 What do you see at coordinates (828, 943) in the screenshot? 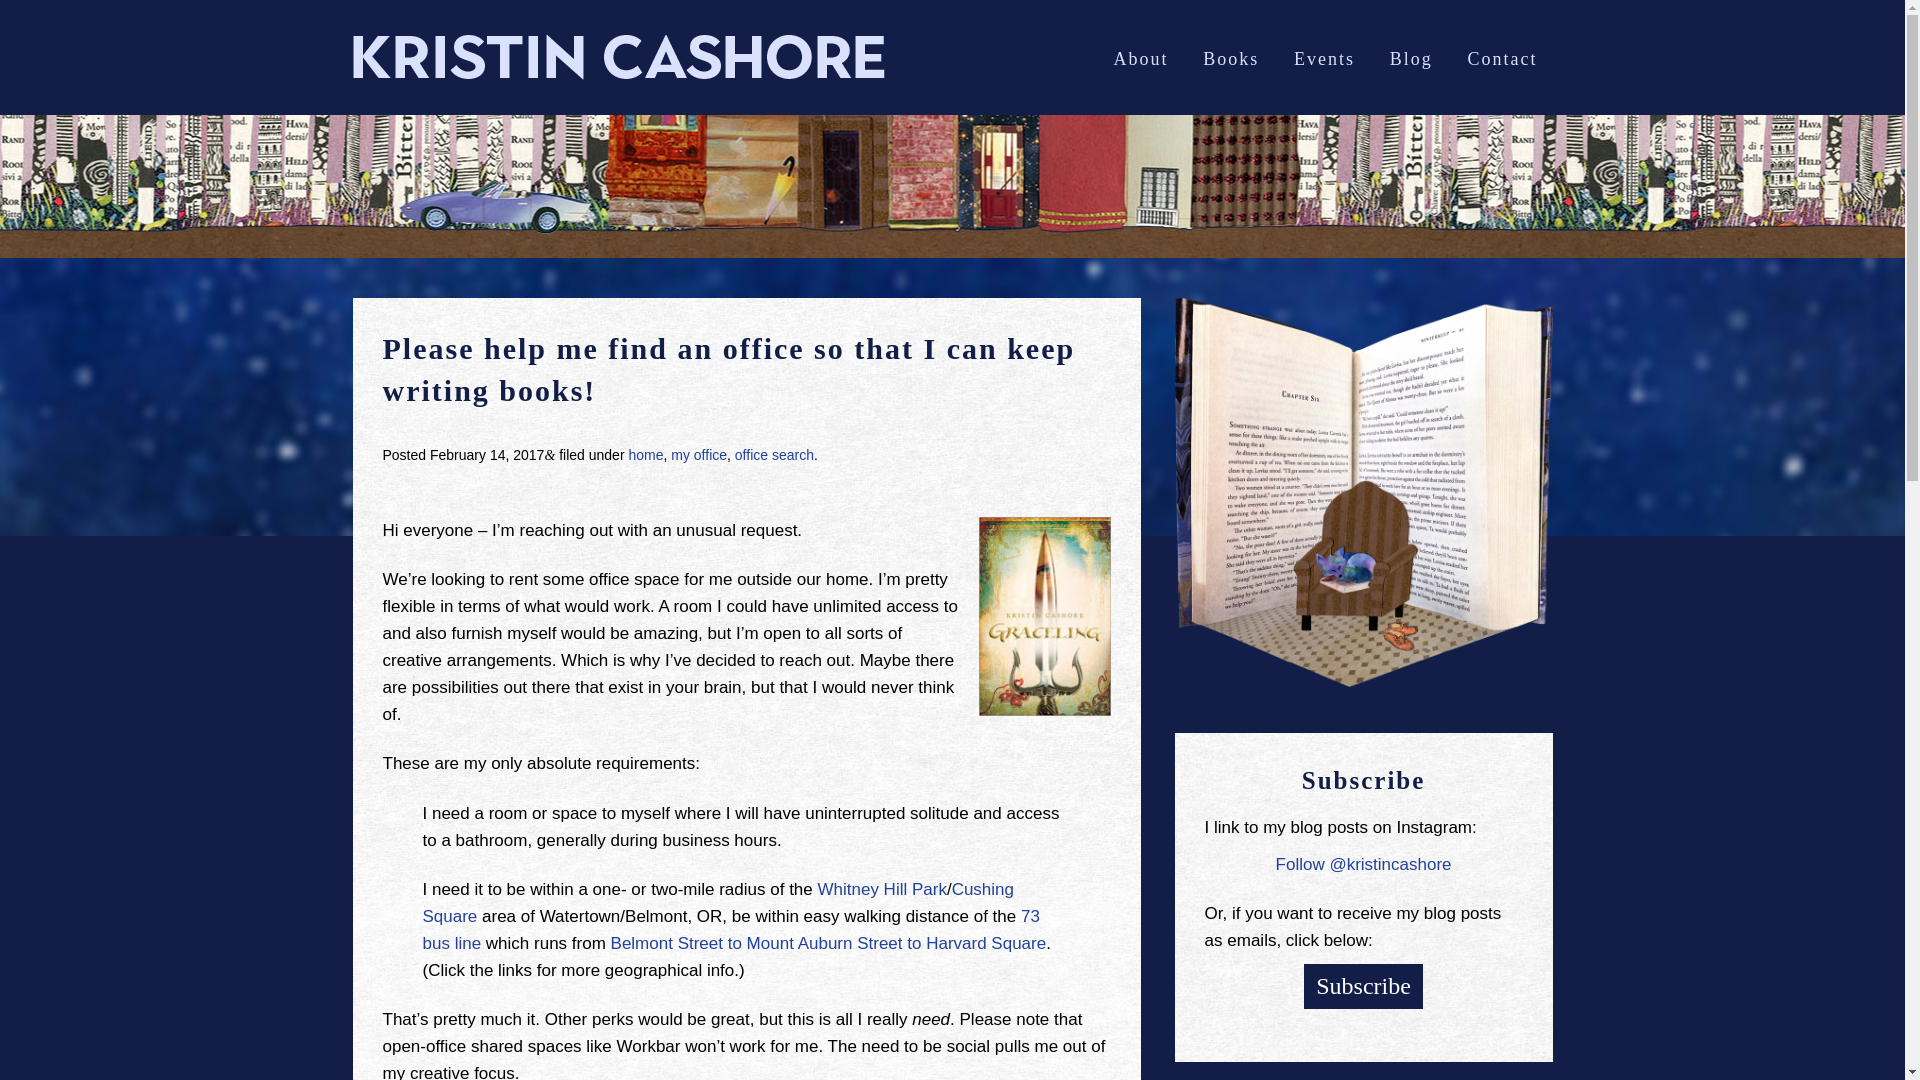
I see `Belmont Street to Mount Auburn Street to Harvard Square` at bounding box center [828, 943].